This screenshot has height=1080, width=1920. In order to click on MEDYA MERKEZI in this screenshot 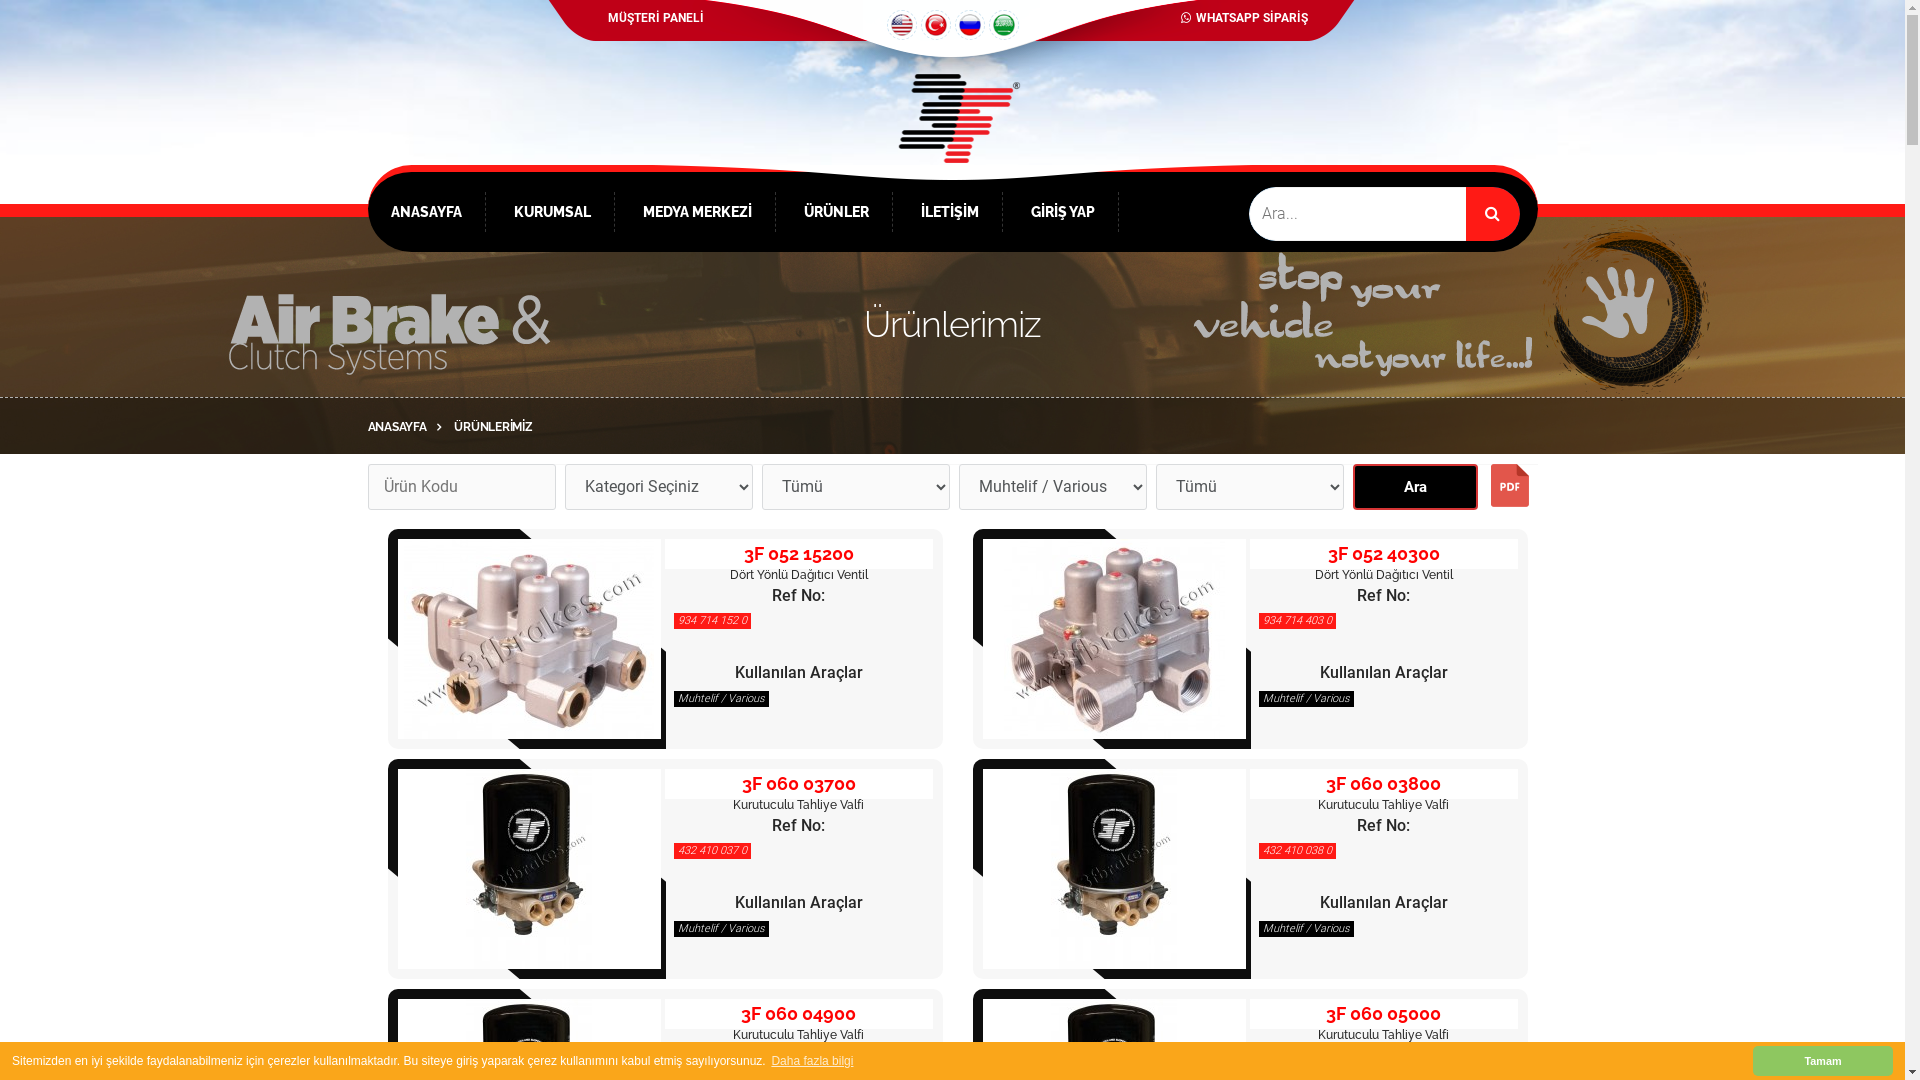, I will do `click(696, 212)`.